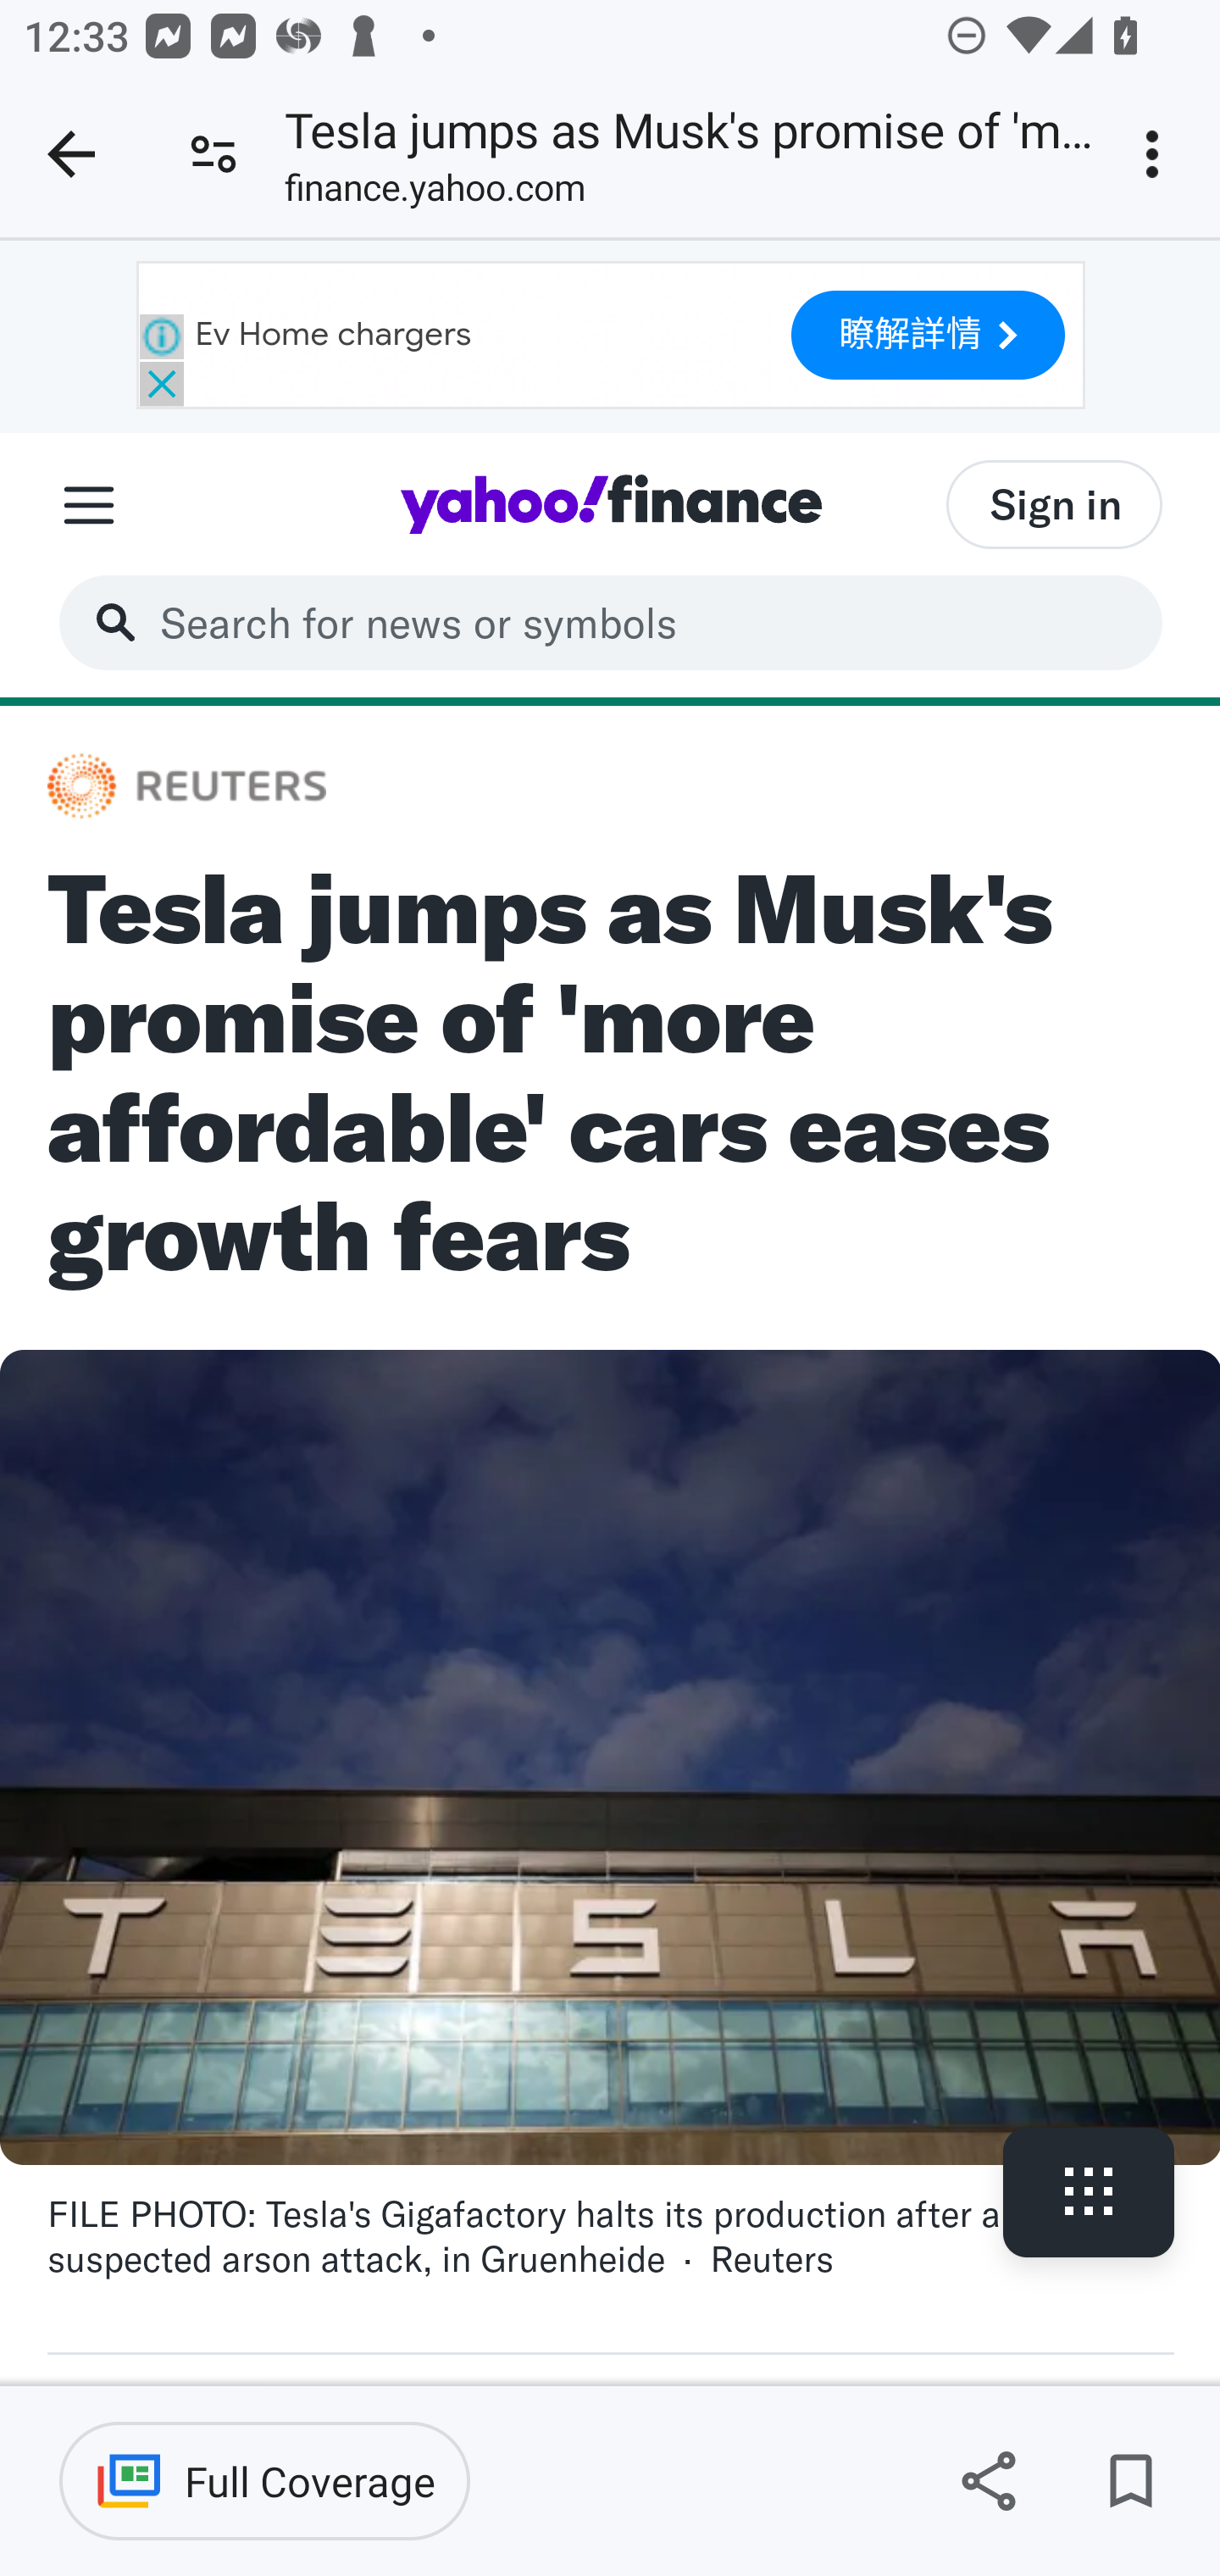 Image resolution: width=1220 pixels, height=2576 pixels. Describe the element at coordinates (1130, 2481) in the screenshot. I see `Save for later` at that location.